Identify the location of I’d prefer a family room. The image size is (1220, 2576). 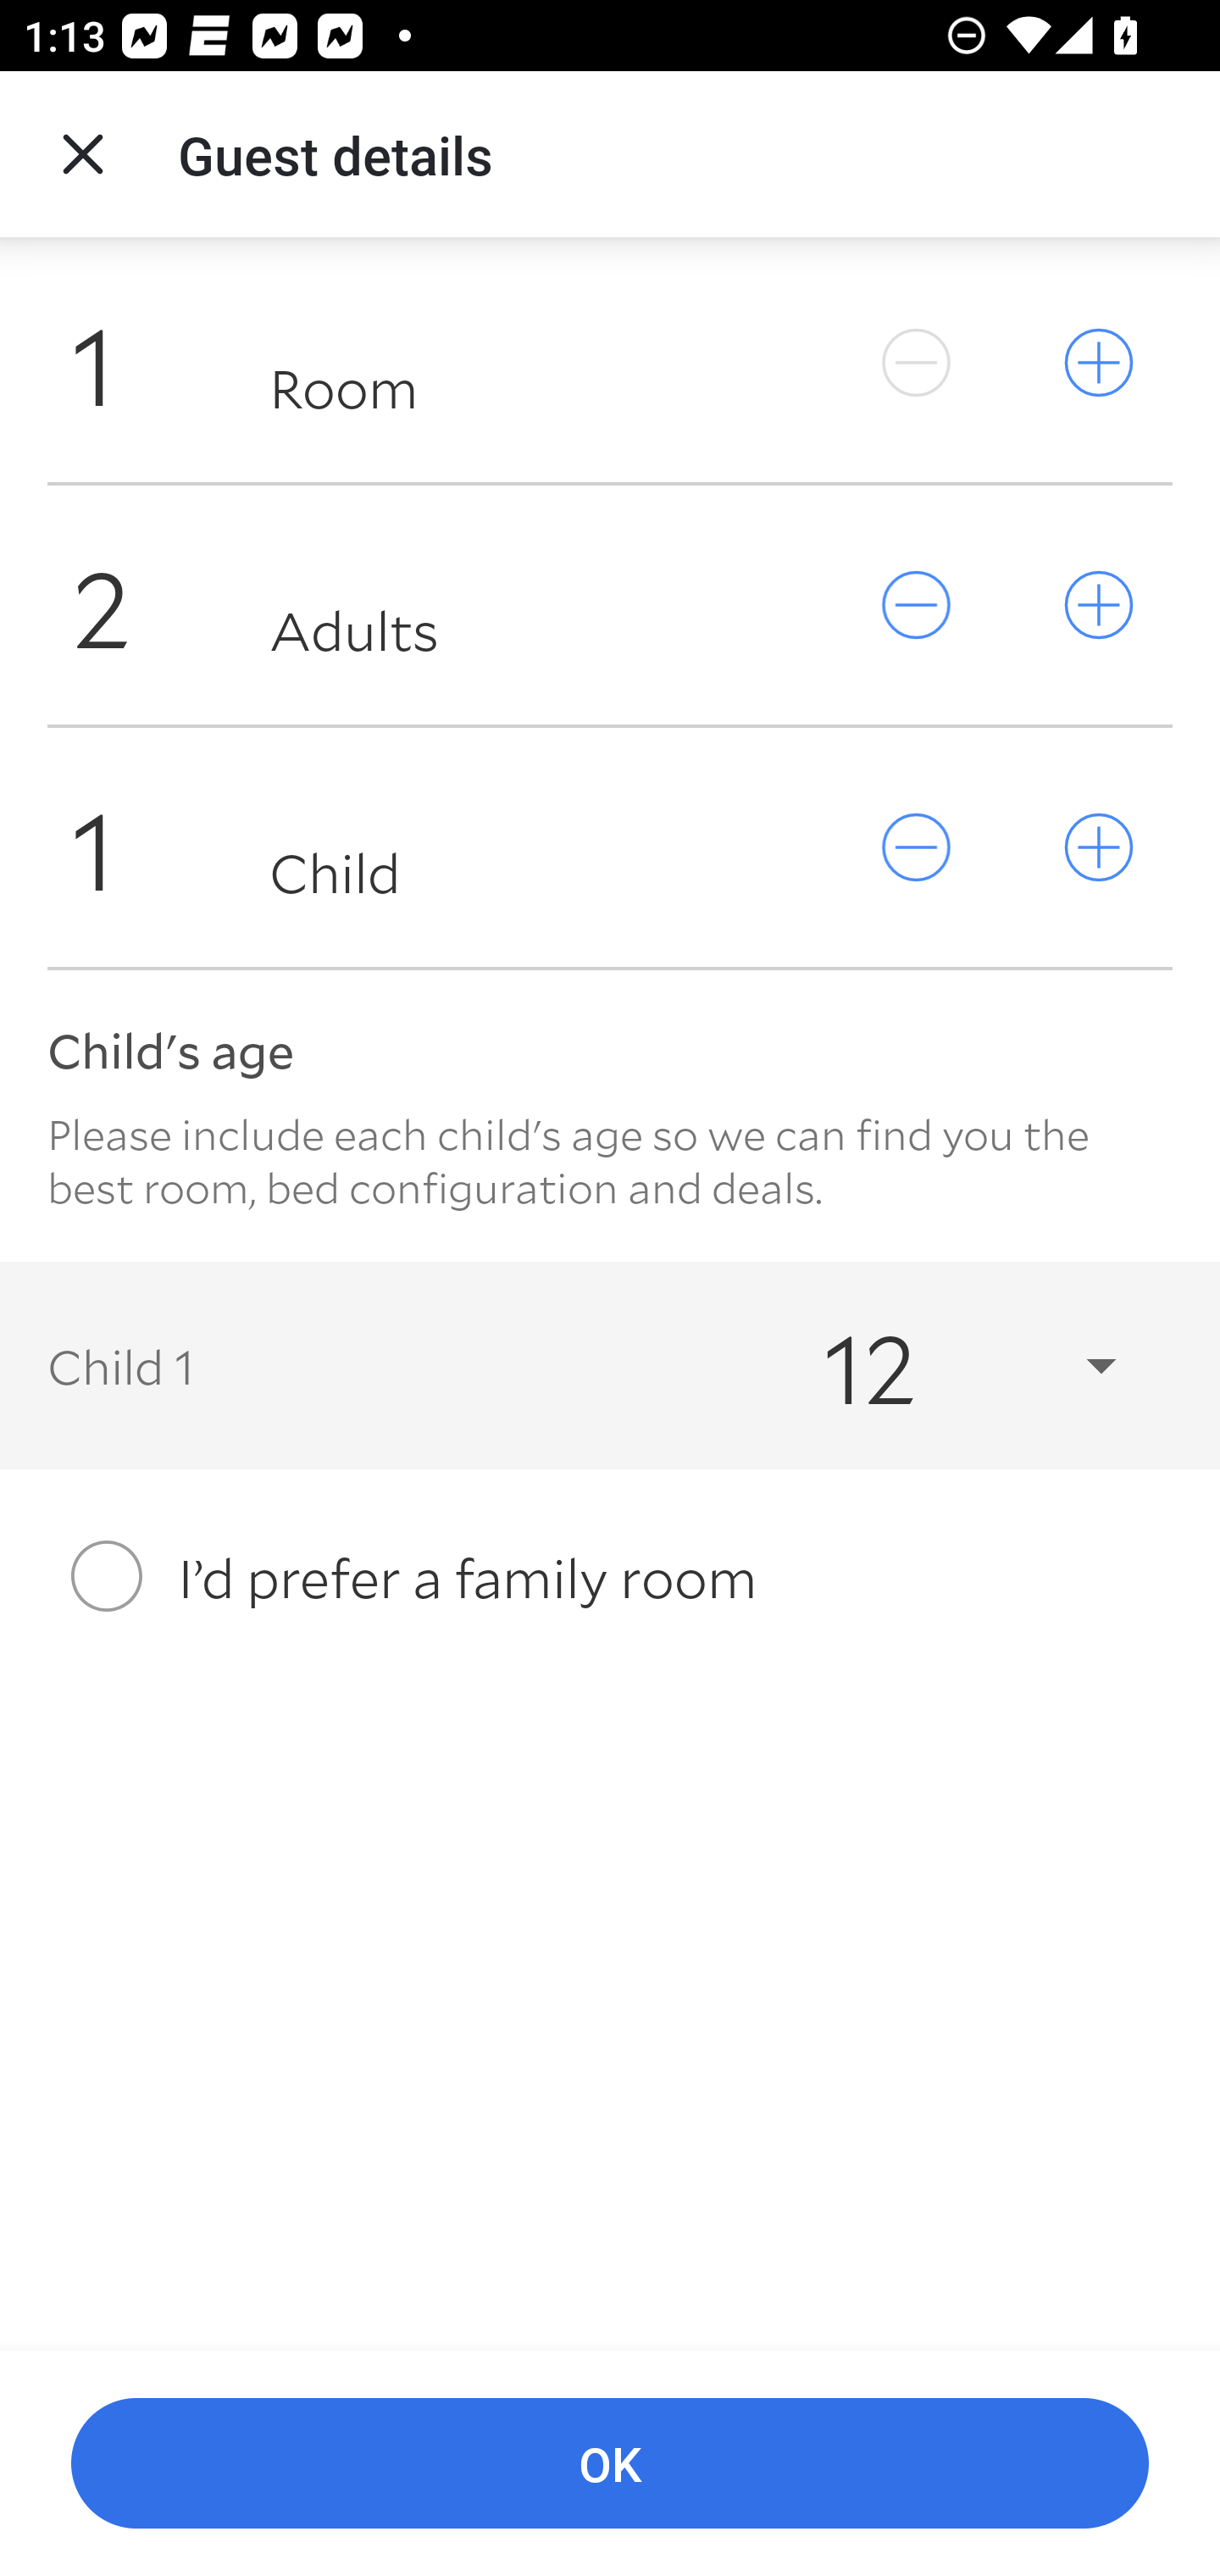
(610, 1576).